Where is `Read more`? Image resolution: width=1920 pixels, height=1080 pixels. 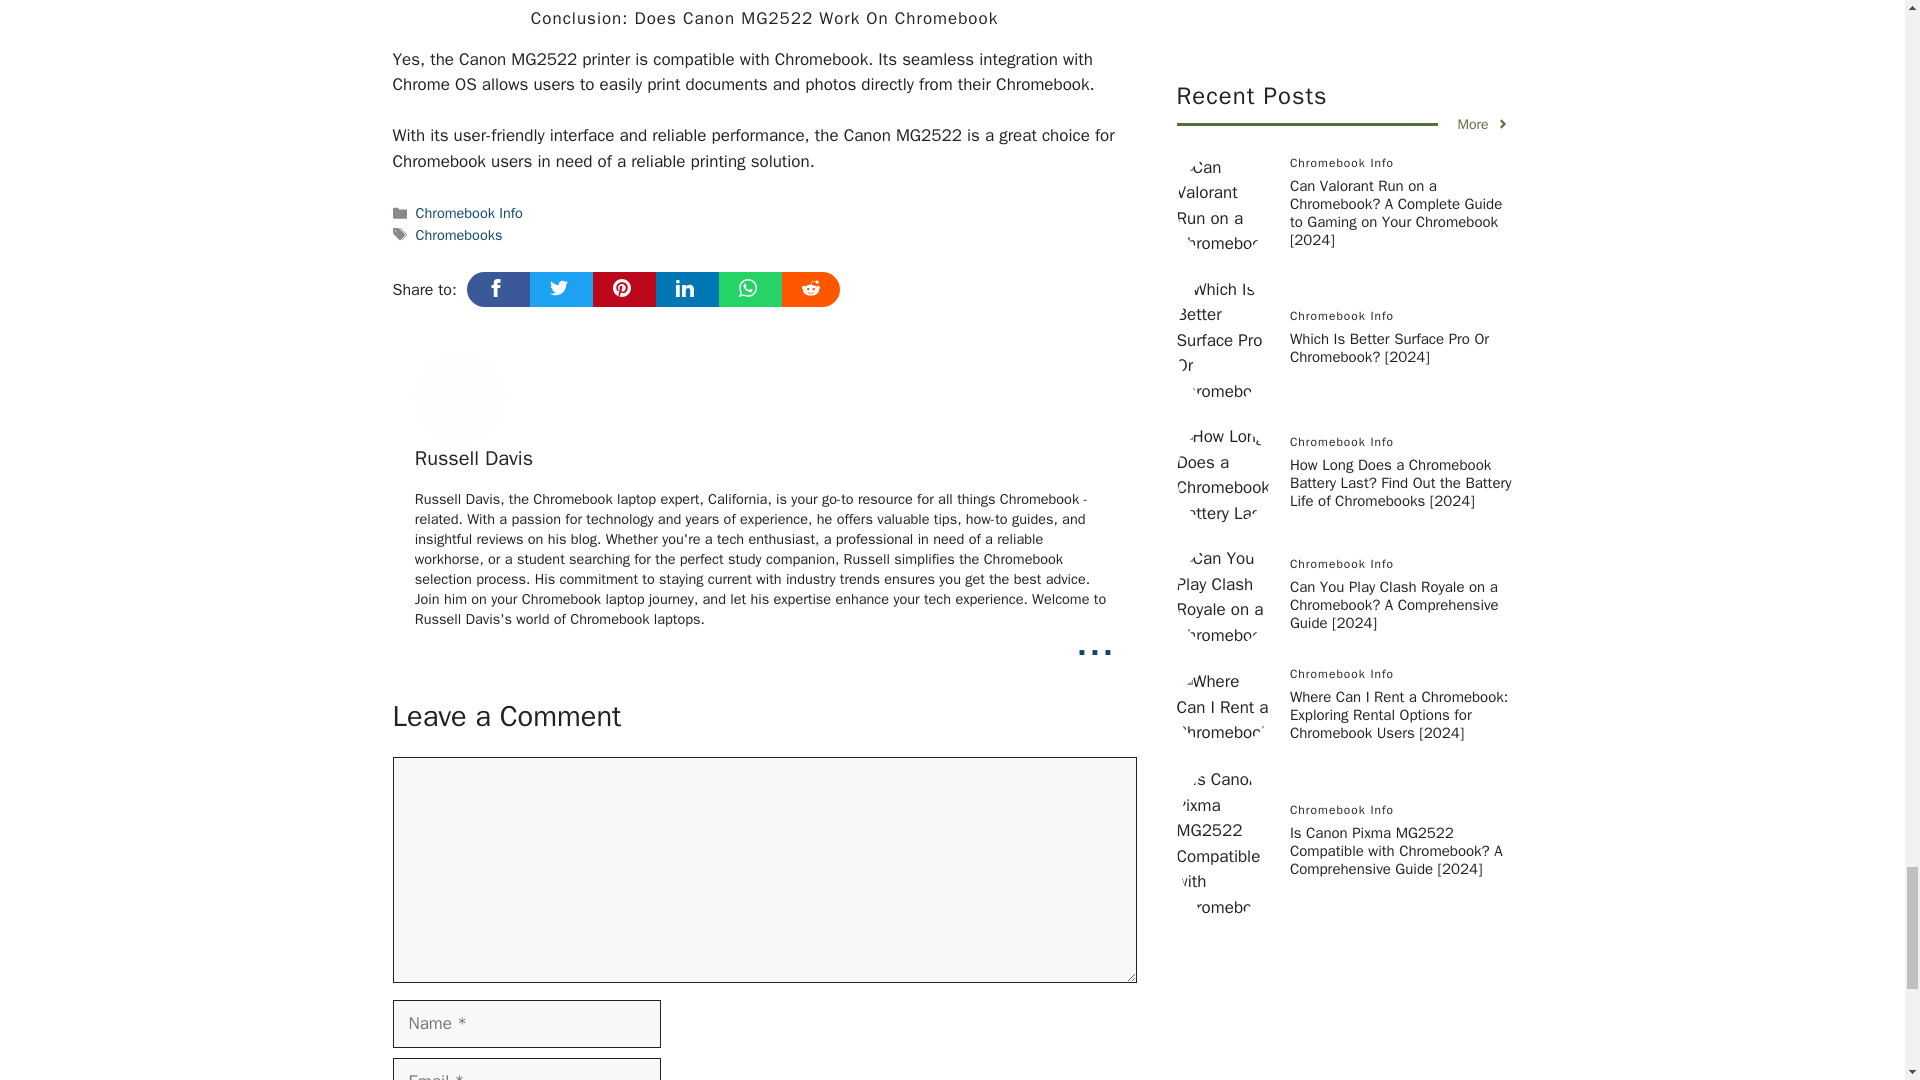 Read more is located at coordinates (1094, 640).